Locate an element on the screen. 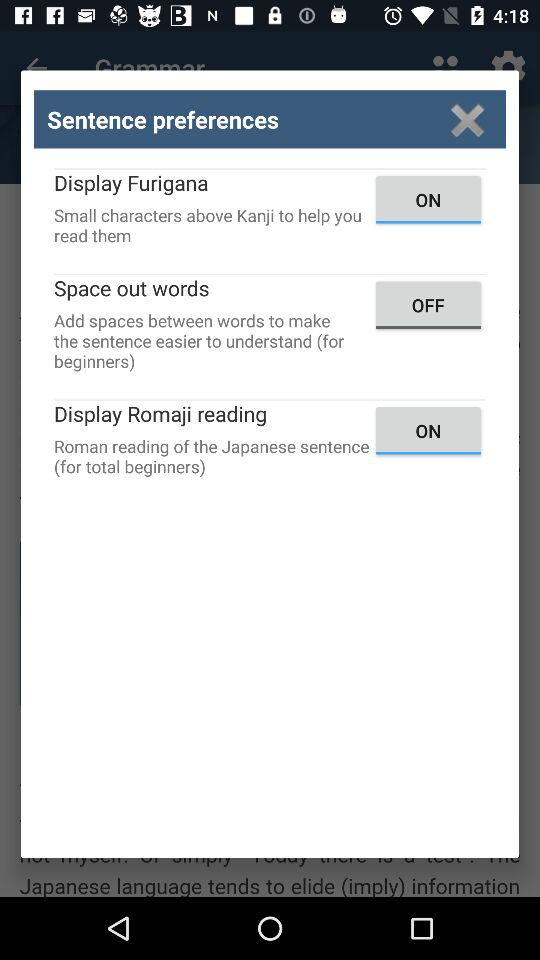  go to close is located at coordinates (468, 120).